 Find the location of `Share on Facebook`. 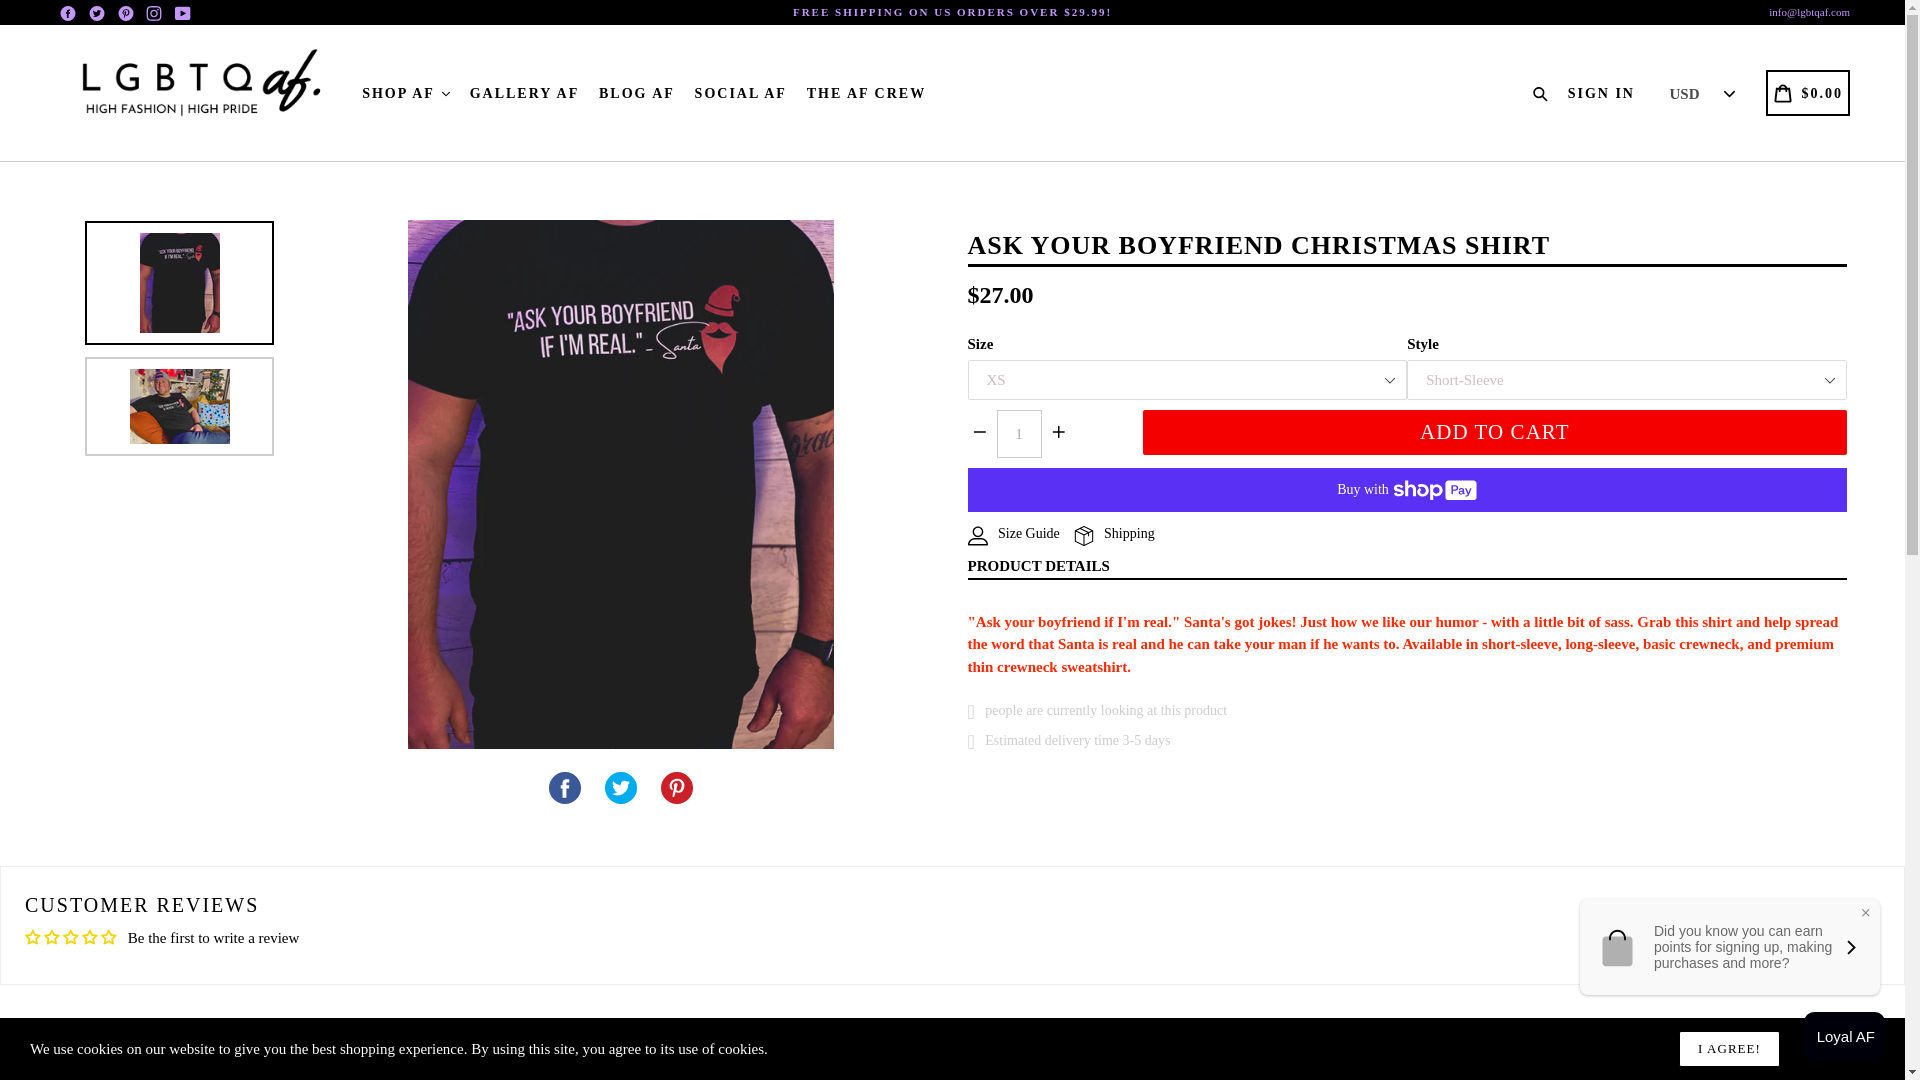

Share on Facebook is located at coordinates (565, 788).